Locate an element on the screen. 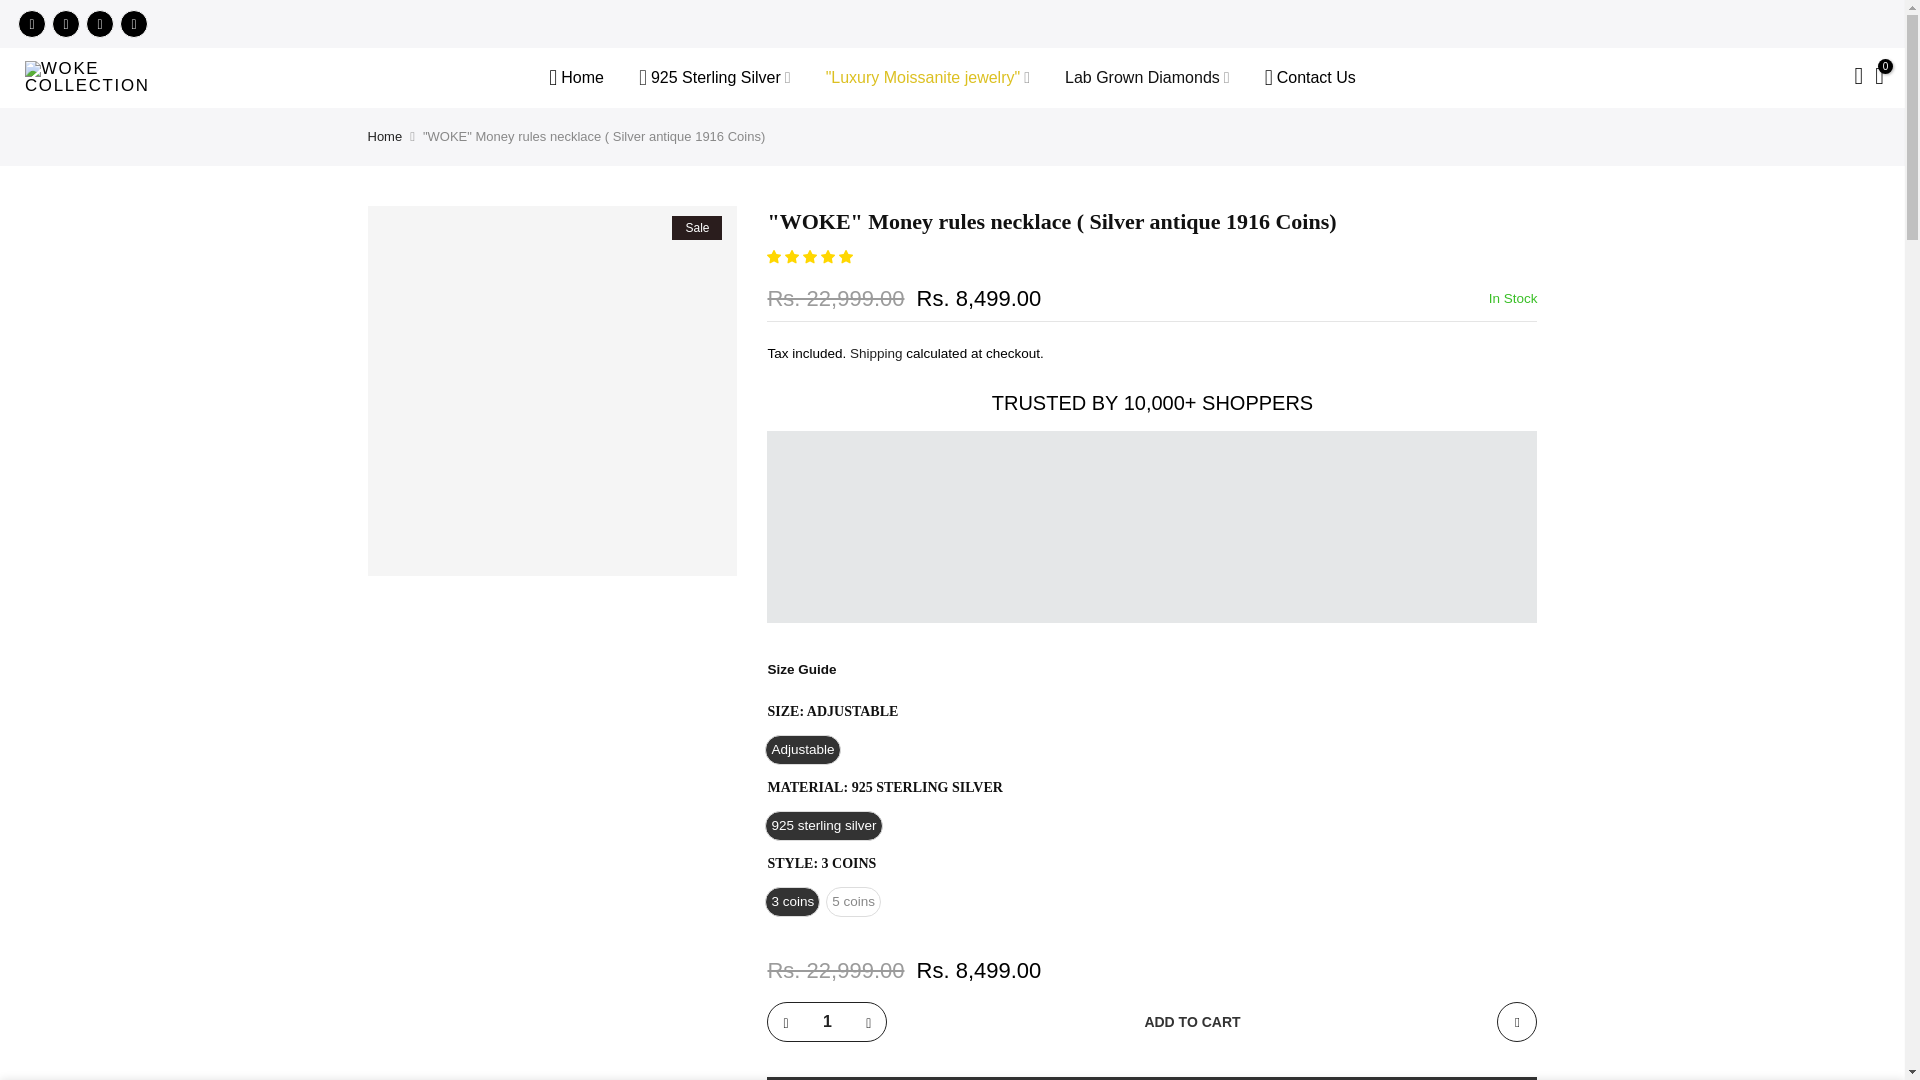 The height and width of the screenshot is (1080, 1920). 1 is located at coordinates (827, 1022).